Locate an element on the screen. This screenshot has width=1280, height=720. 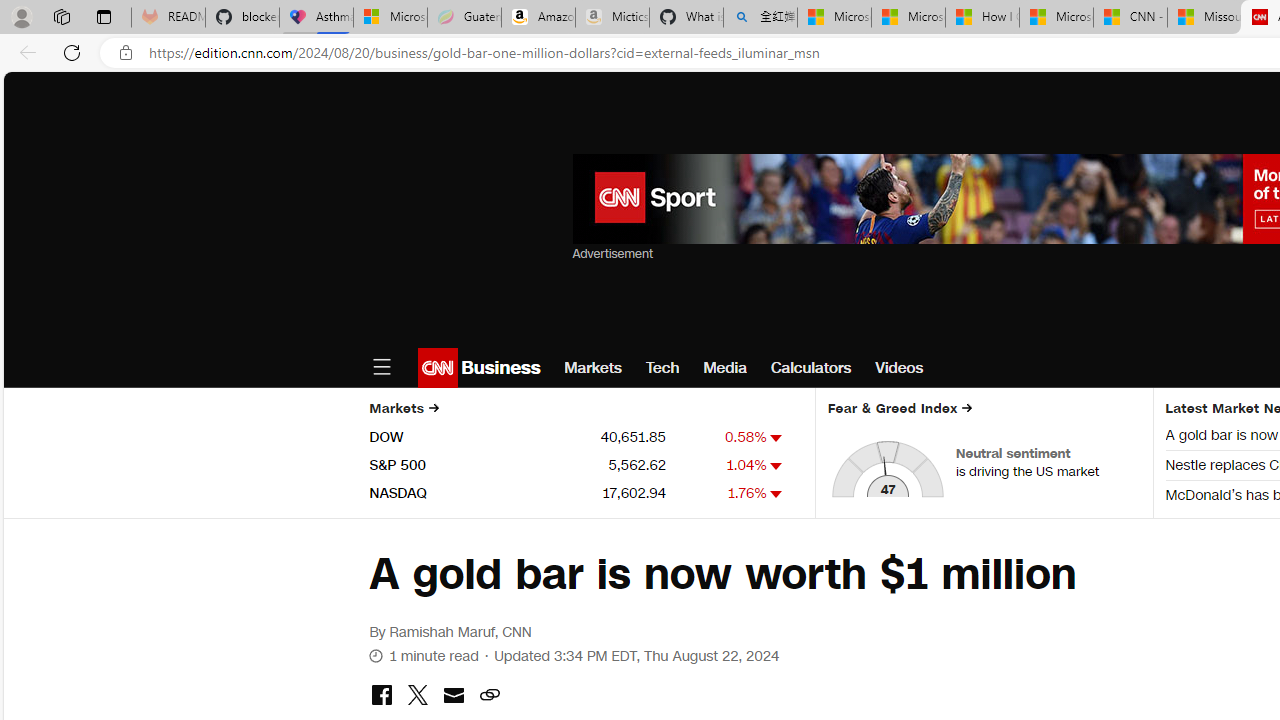
Class: icon-ui-link is located at coordinates (489, 695).